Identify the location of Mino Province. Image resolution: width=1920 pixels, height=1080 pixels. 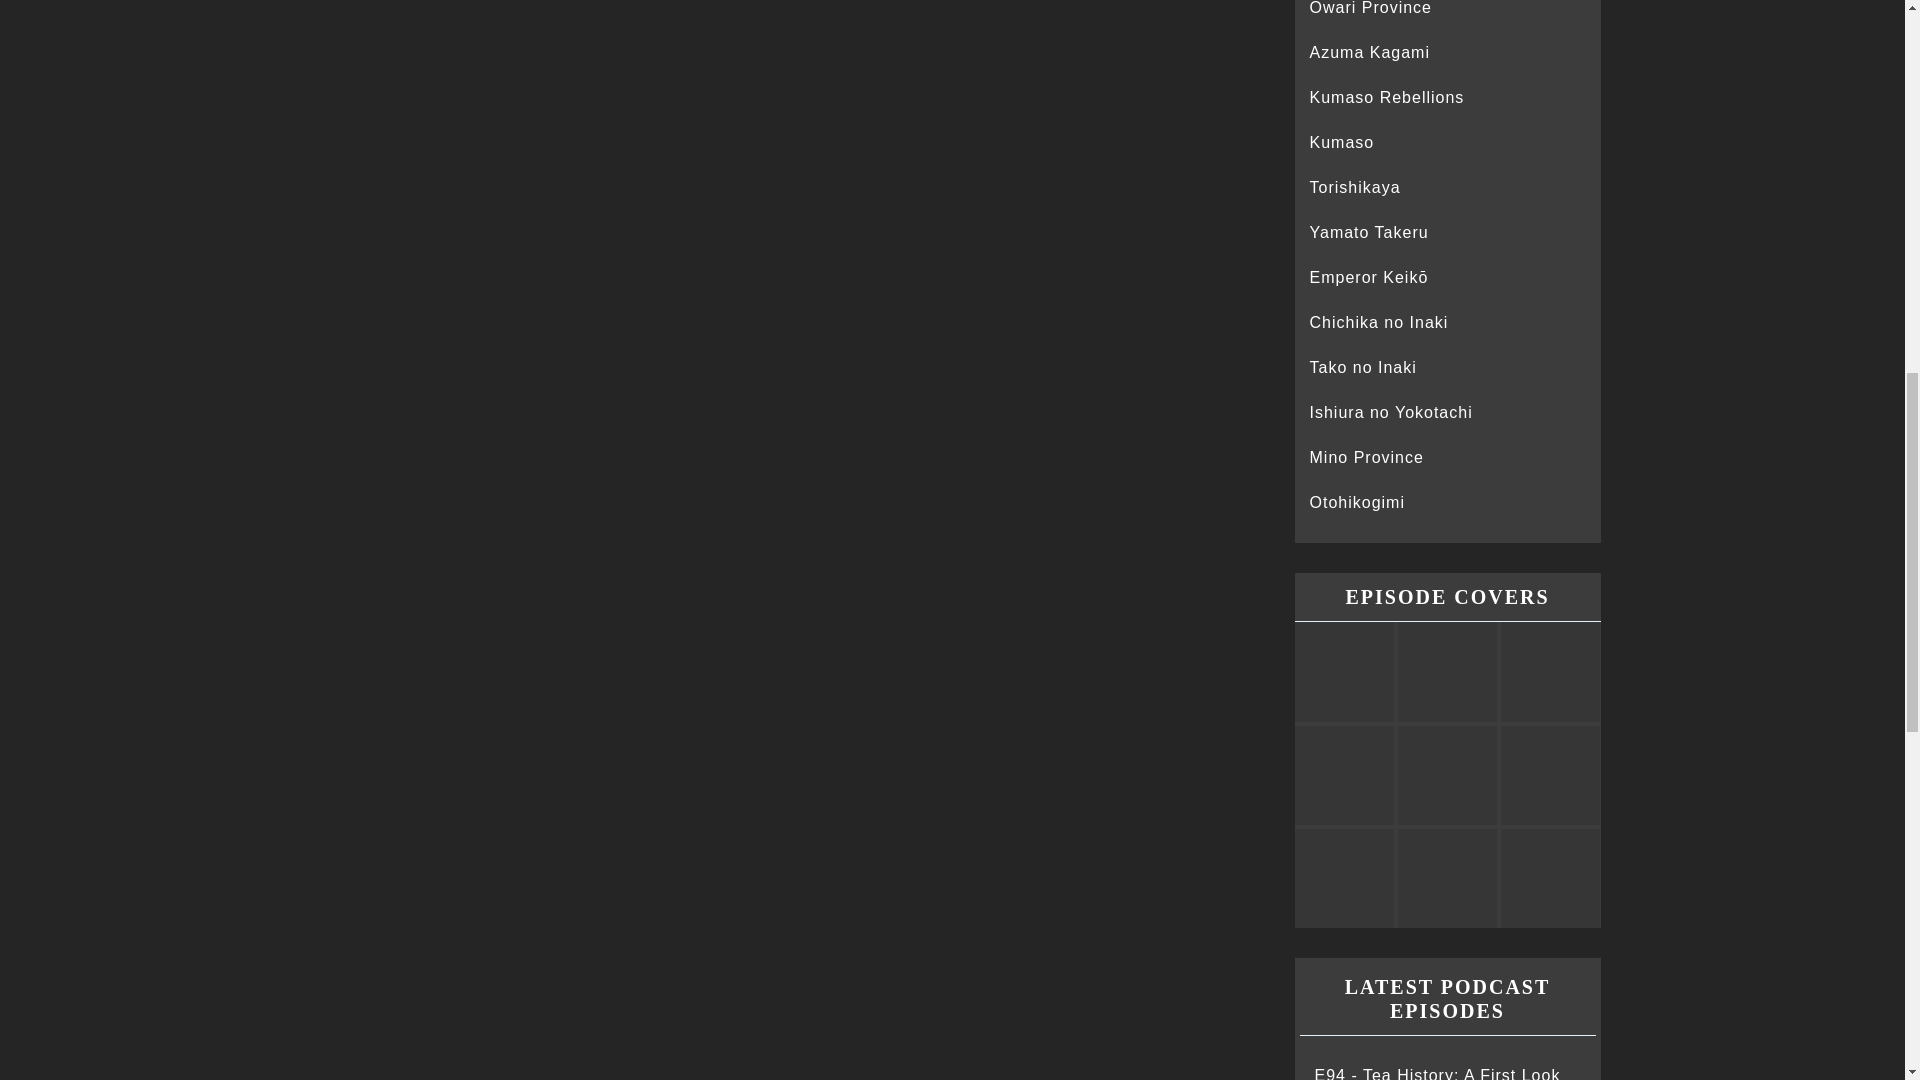
(1366, 457).